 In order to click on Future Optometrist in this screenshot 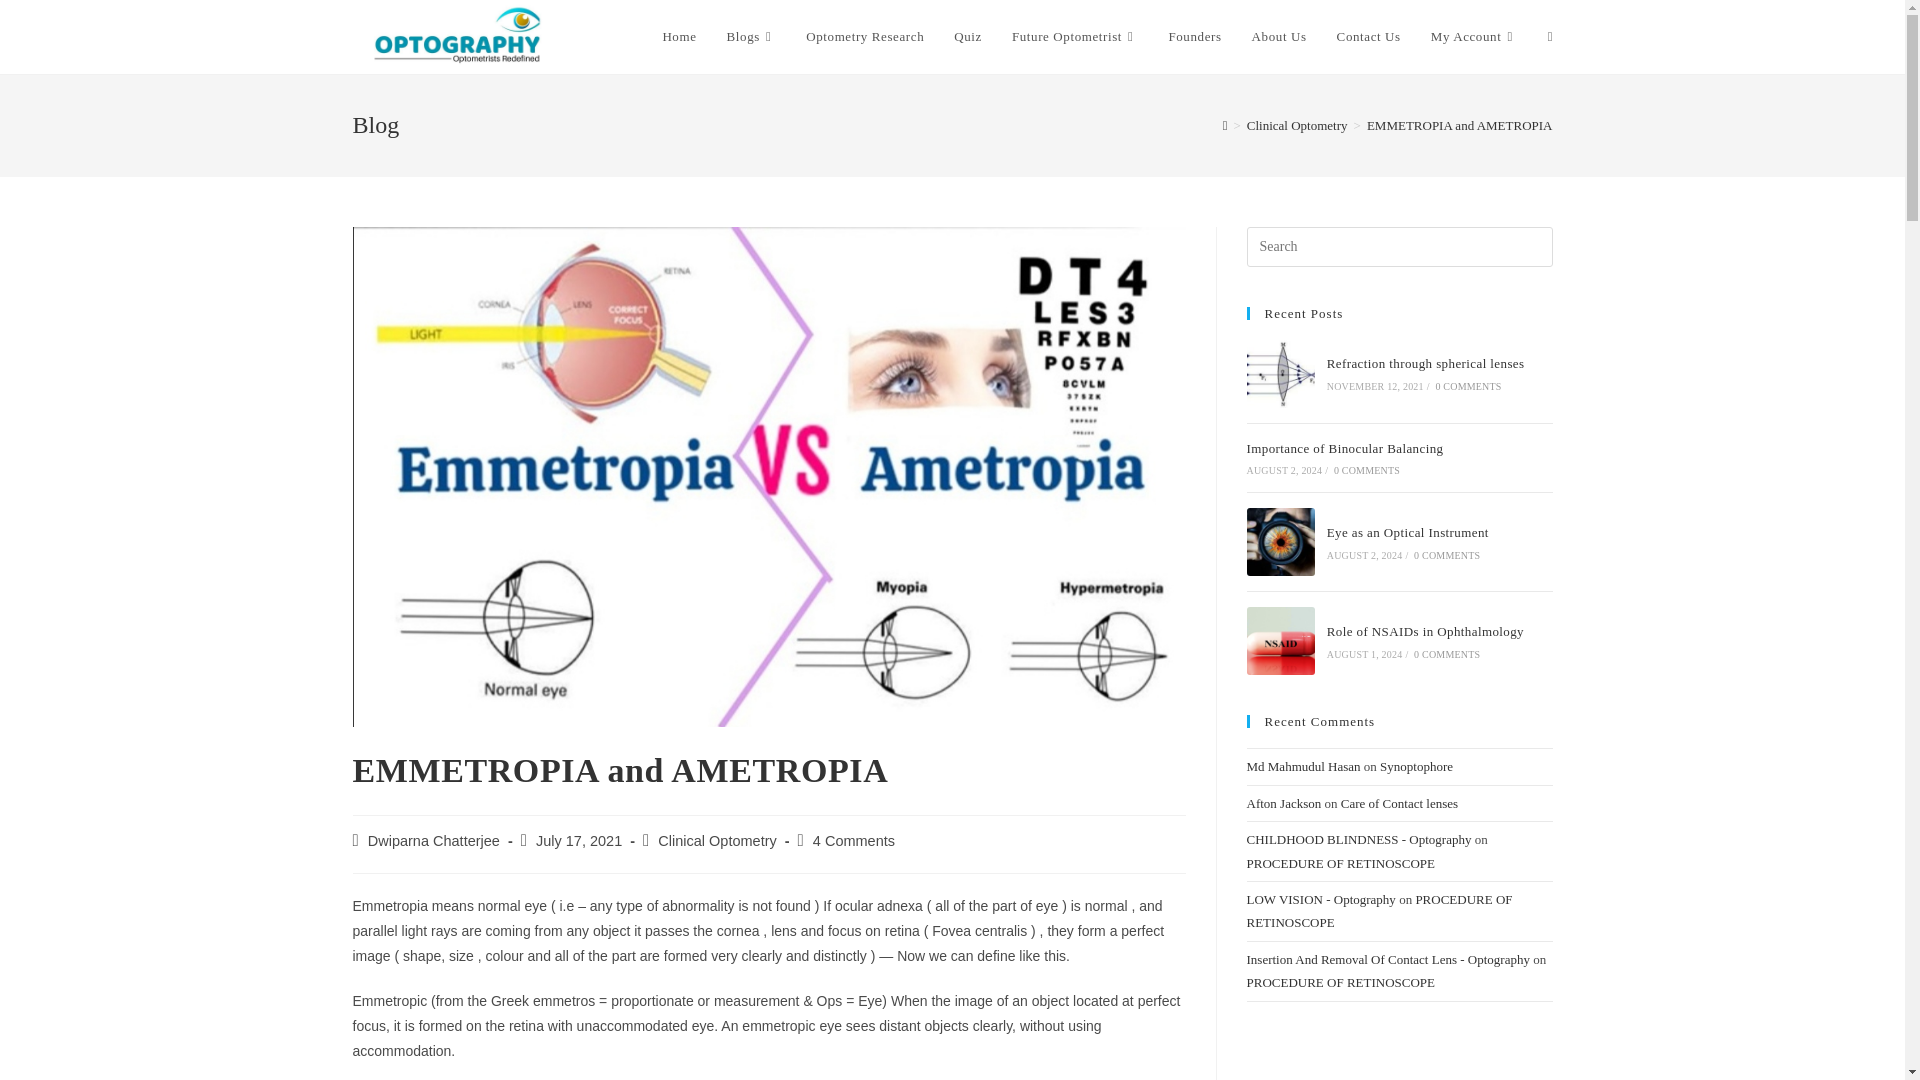, I will do `click(1074, 37)`.